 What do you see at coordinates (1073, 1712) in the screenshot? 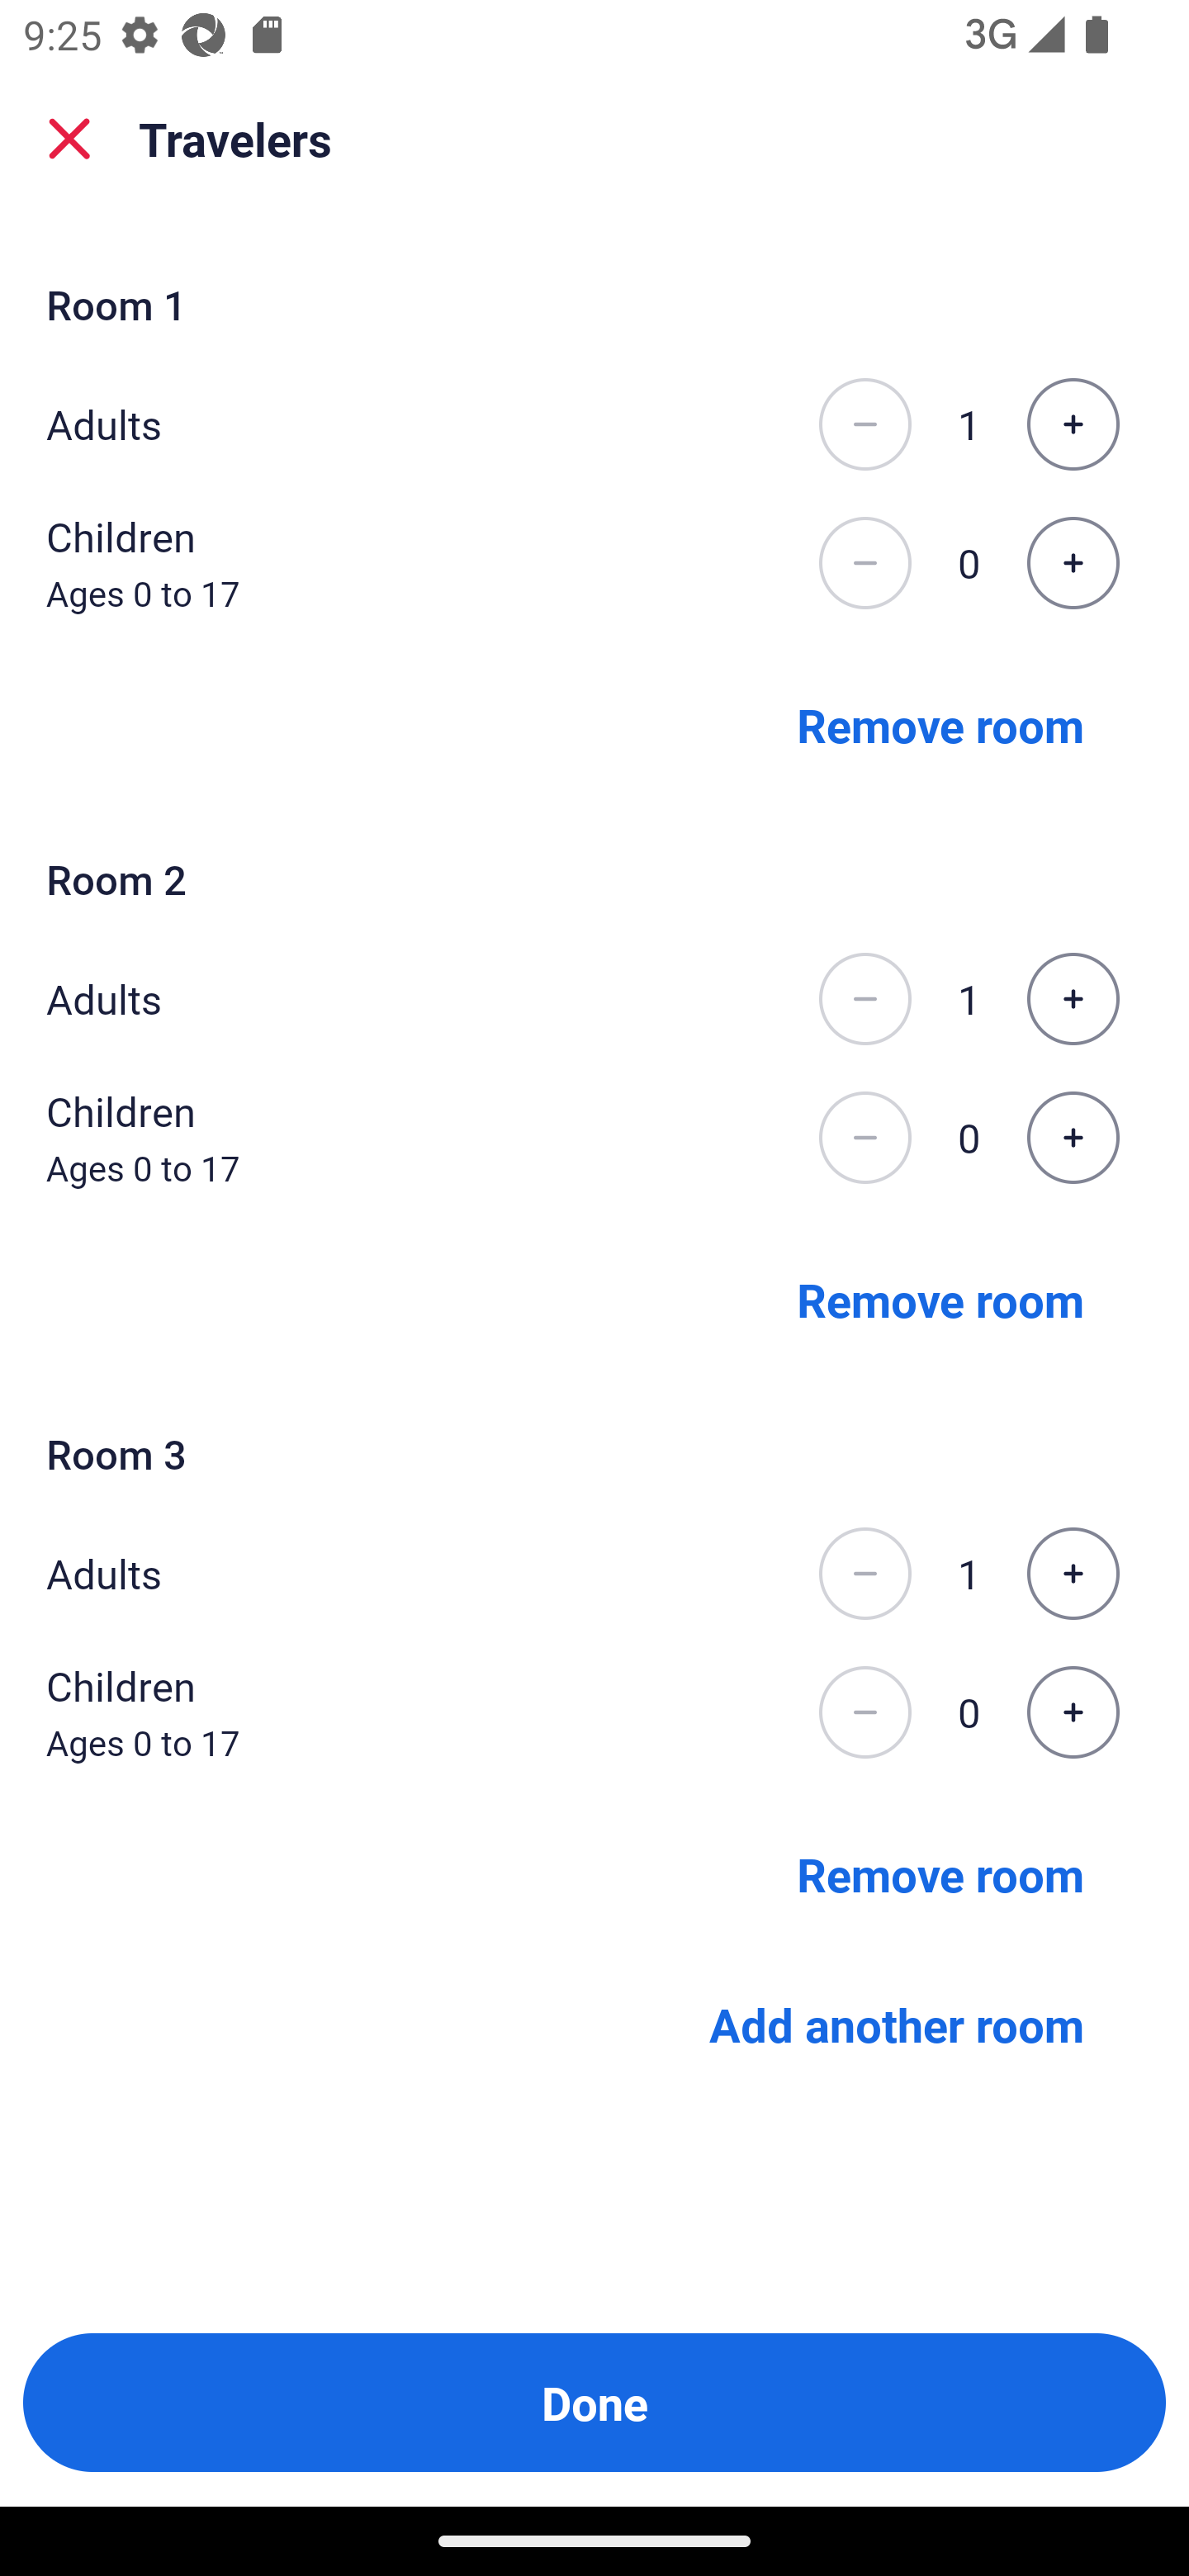
I see `Increase the number of children` at bounding box center [1073, 1712].